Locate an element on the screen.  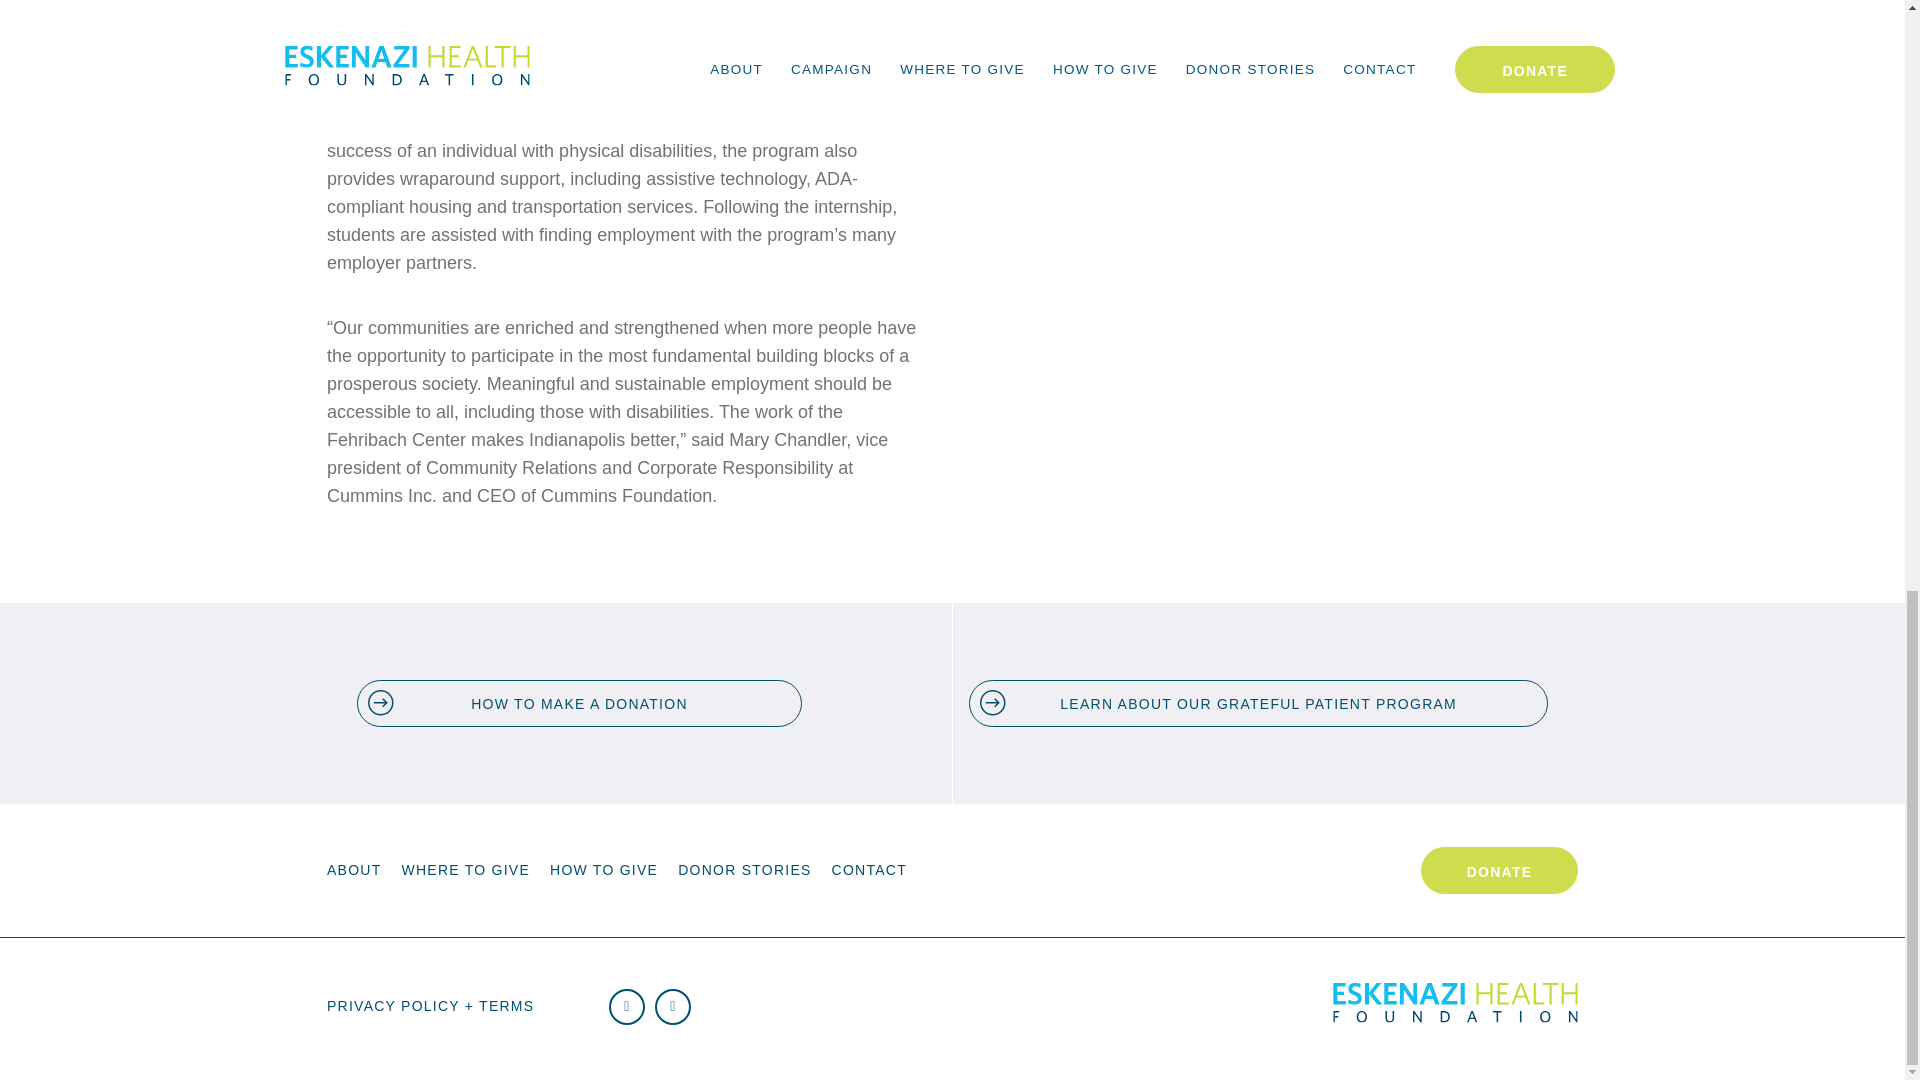
HOW TO GIVE is located at coordinates (604, 870).